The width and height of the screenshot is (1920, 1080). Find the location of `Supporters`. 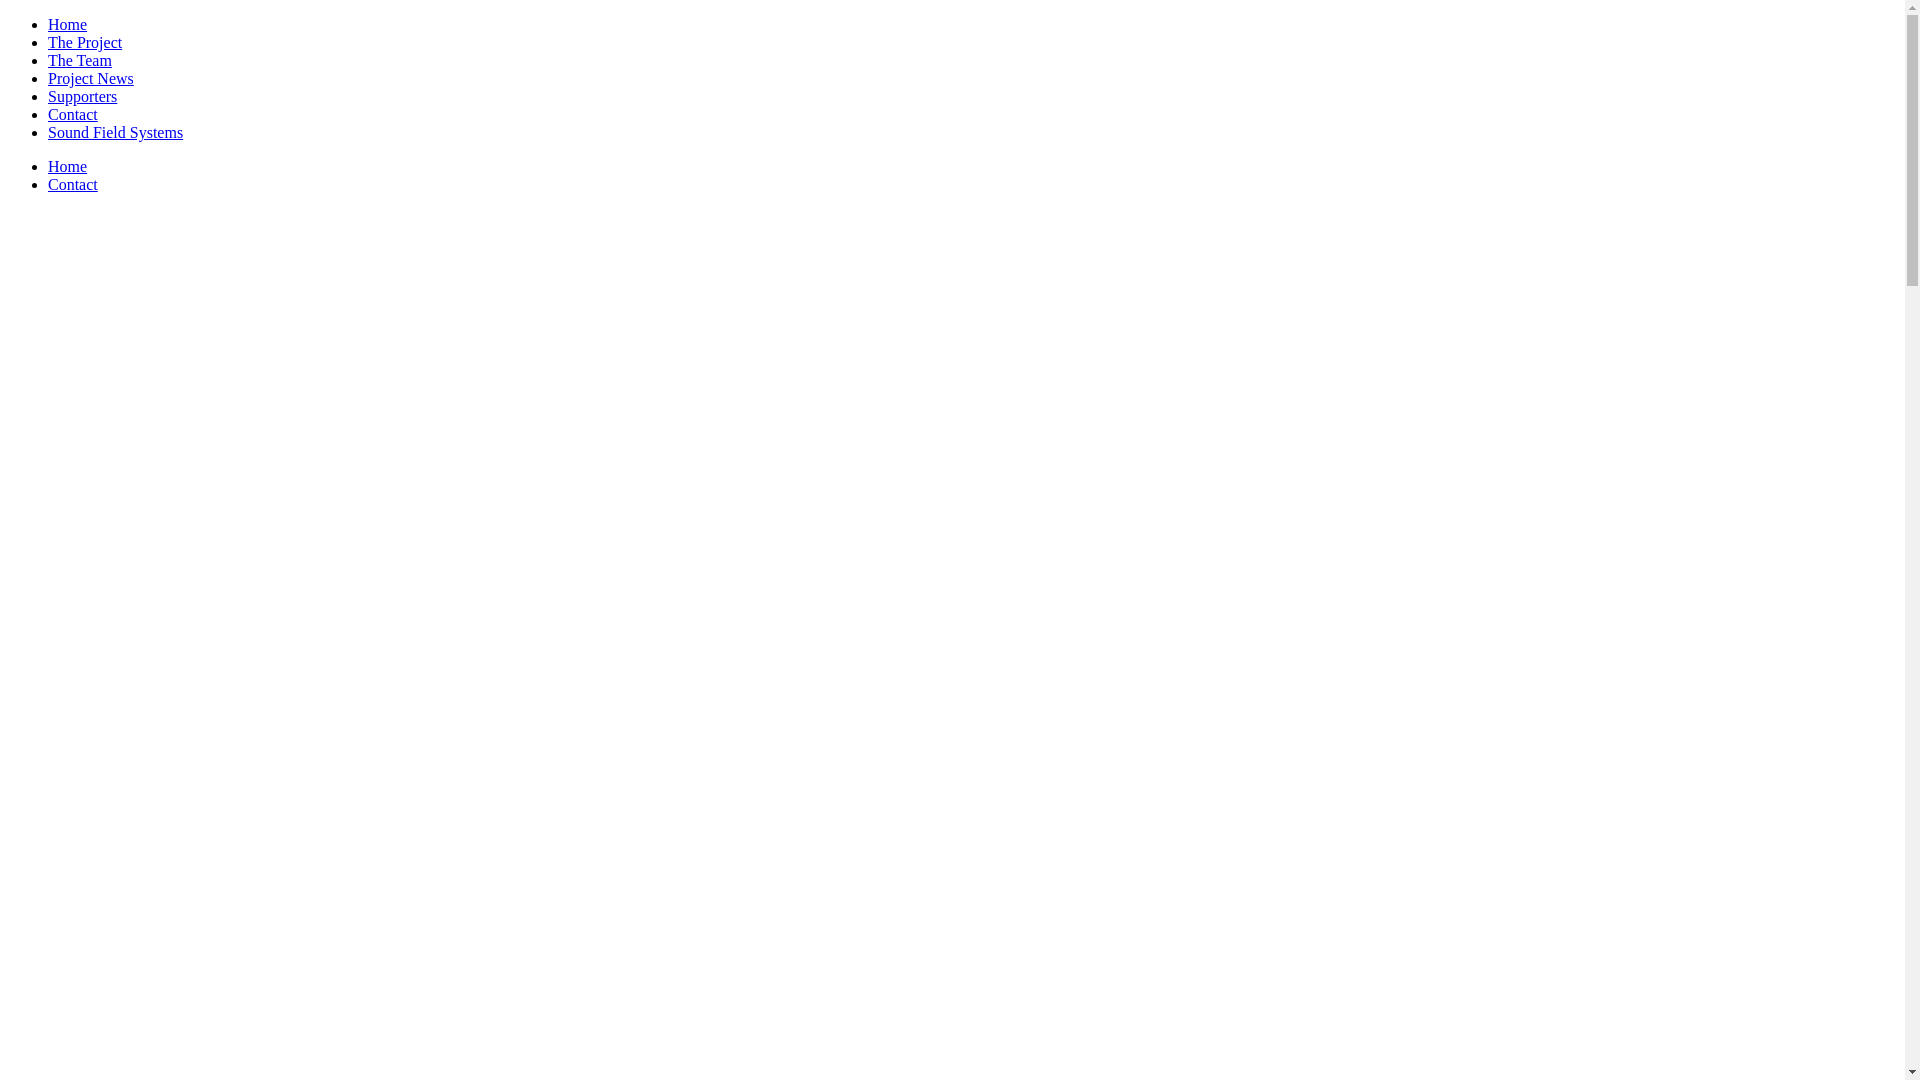

Supporters is located at coordinates (82, 96).